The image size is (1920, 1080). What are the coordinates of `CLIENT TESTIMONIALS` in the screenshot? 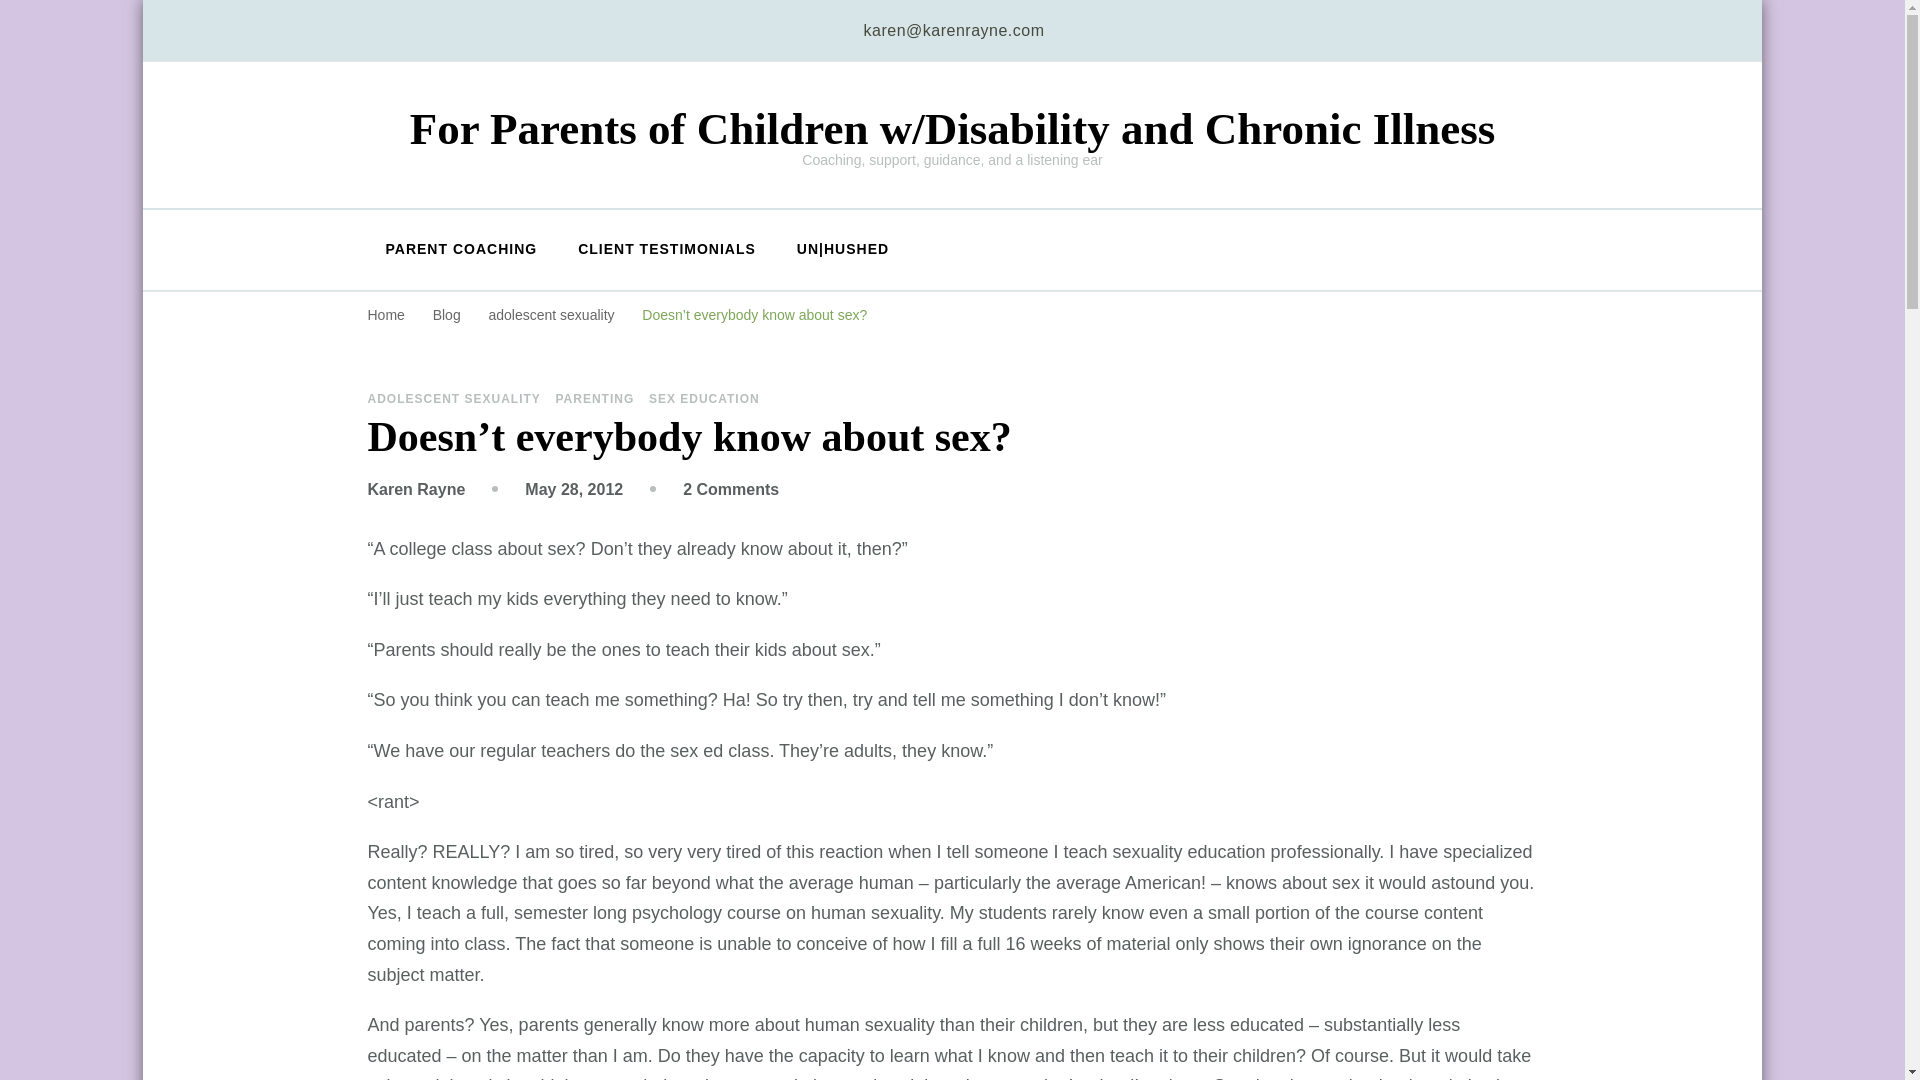 It's located at (666, 250).